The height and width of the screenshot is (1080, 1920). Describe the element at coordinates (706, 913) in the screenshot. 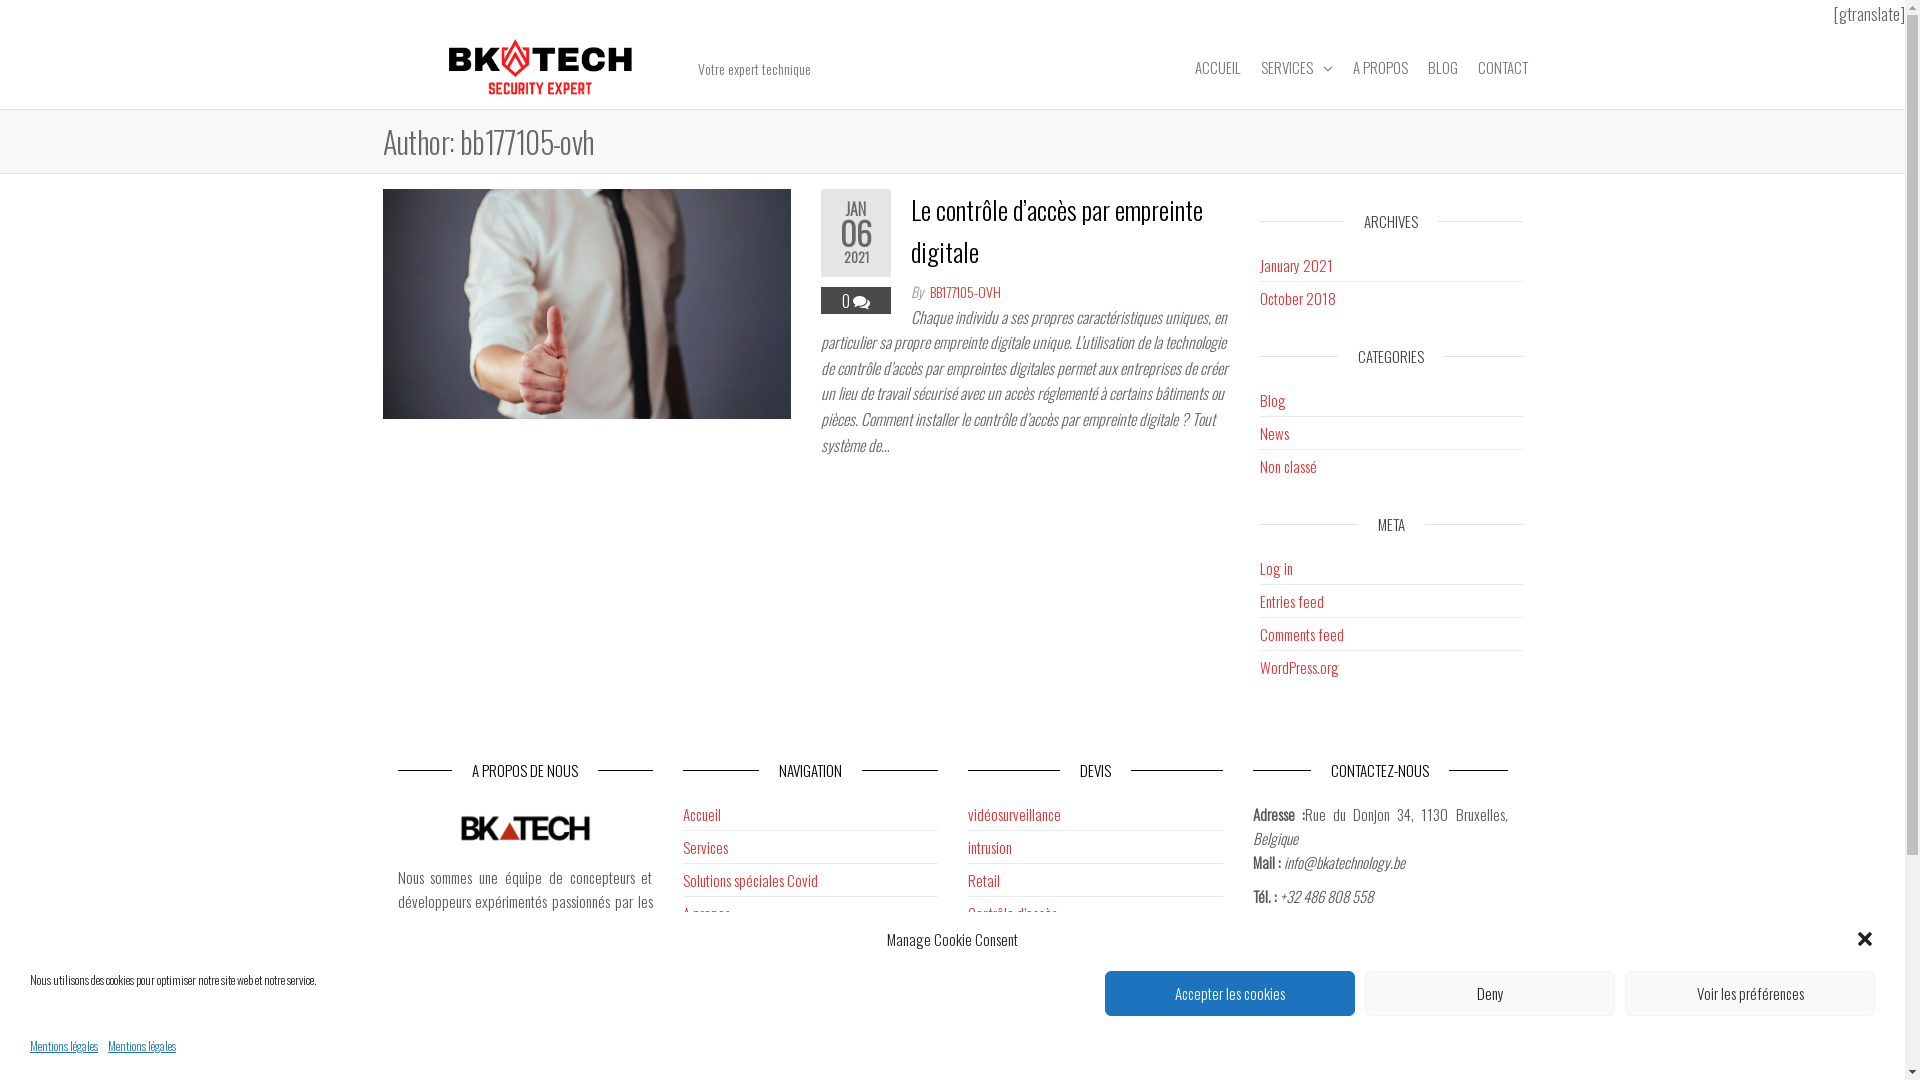

I see `A propos` at that location.